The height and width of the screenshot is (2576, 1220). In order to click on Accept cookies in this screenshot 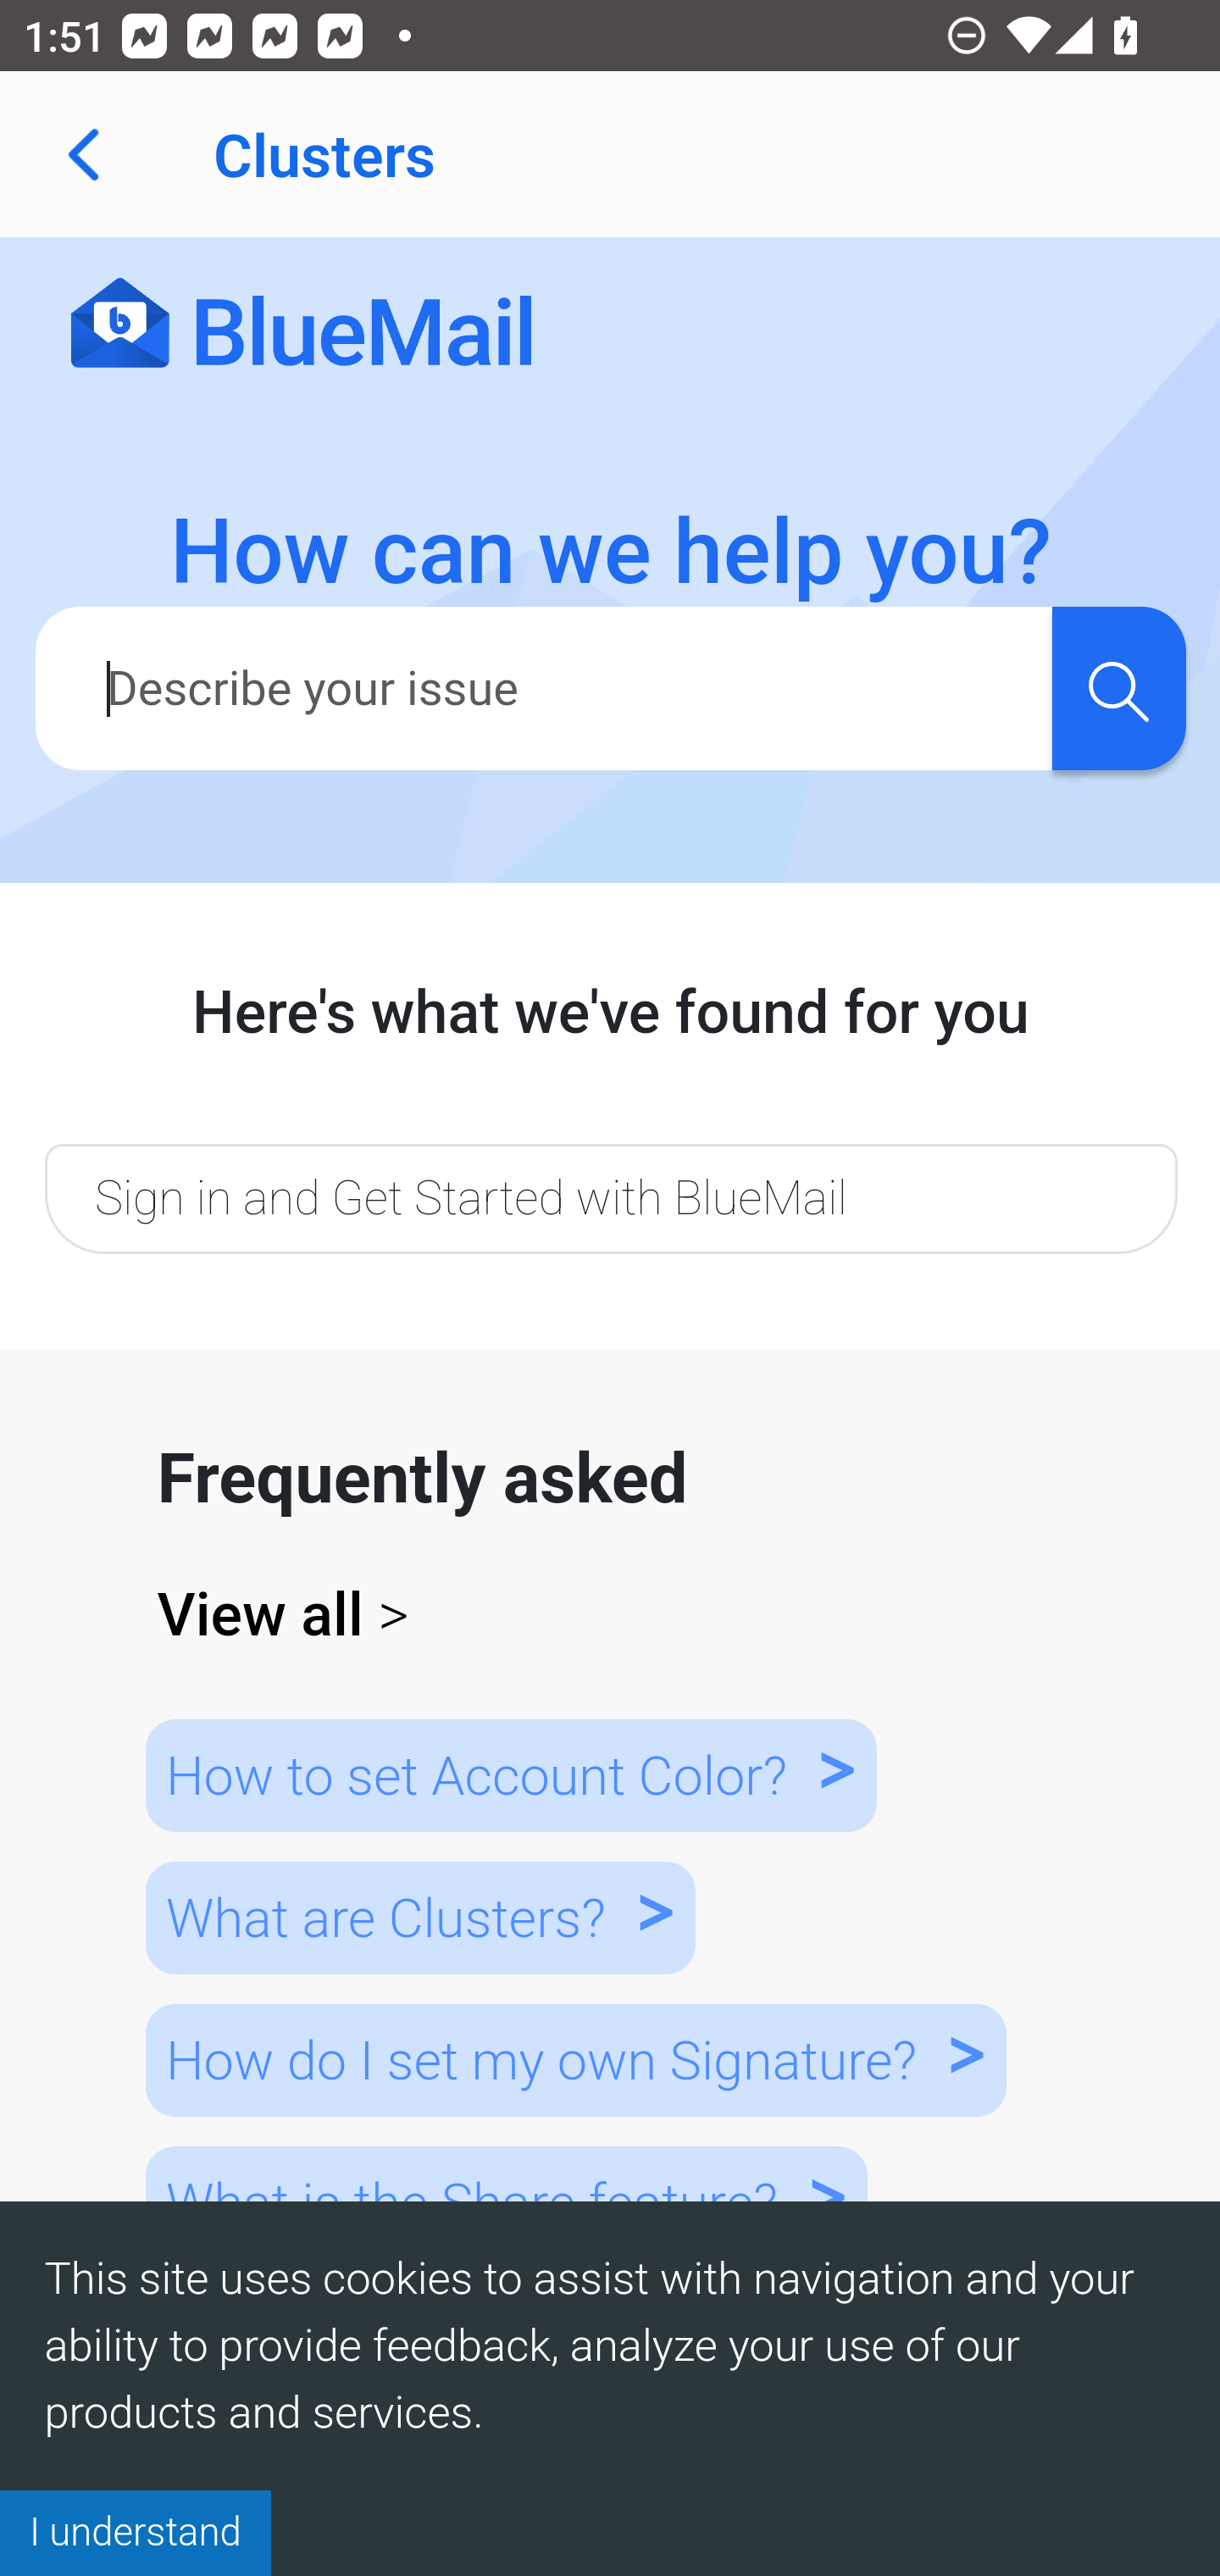, I will do `click(136, 2532)`.